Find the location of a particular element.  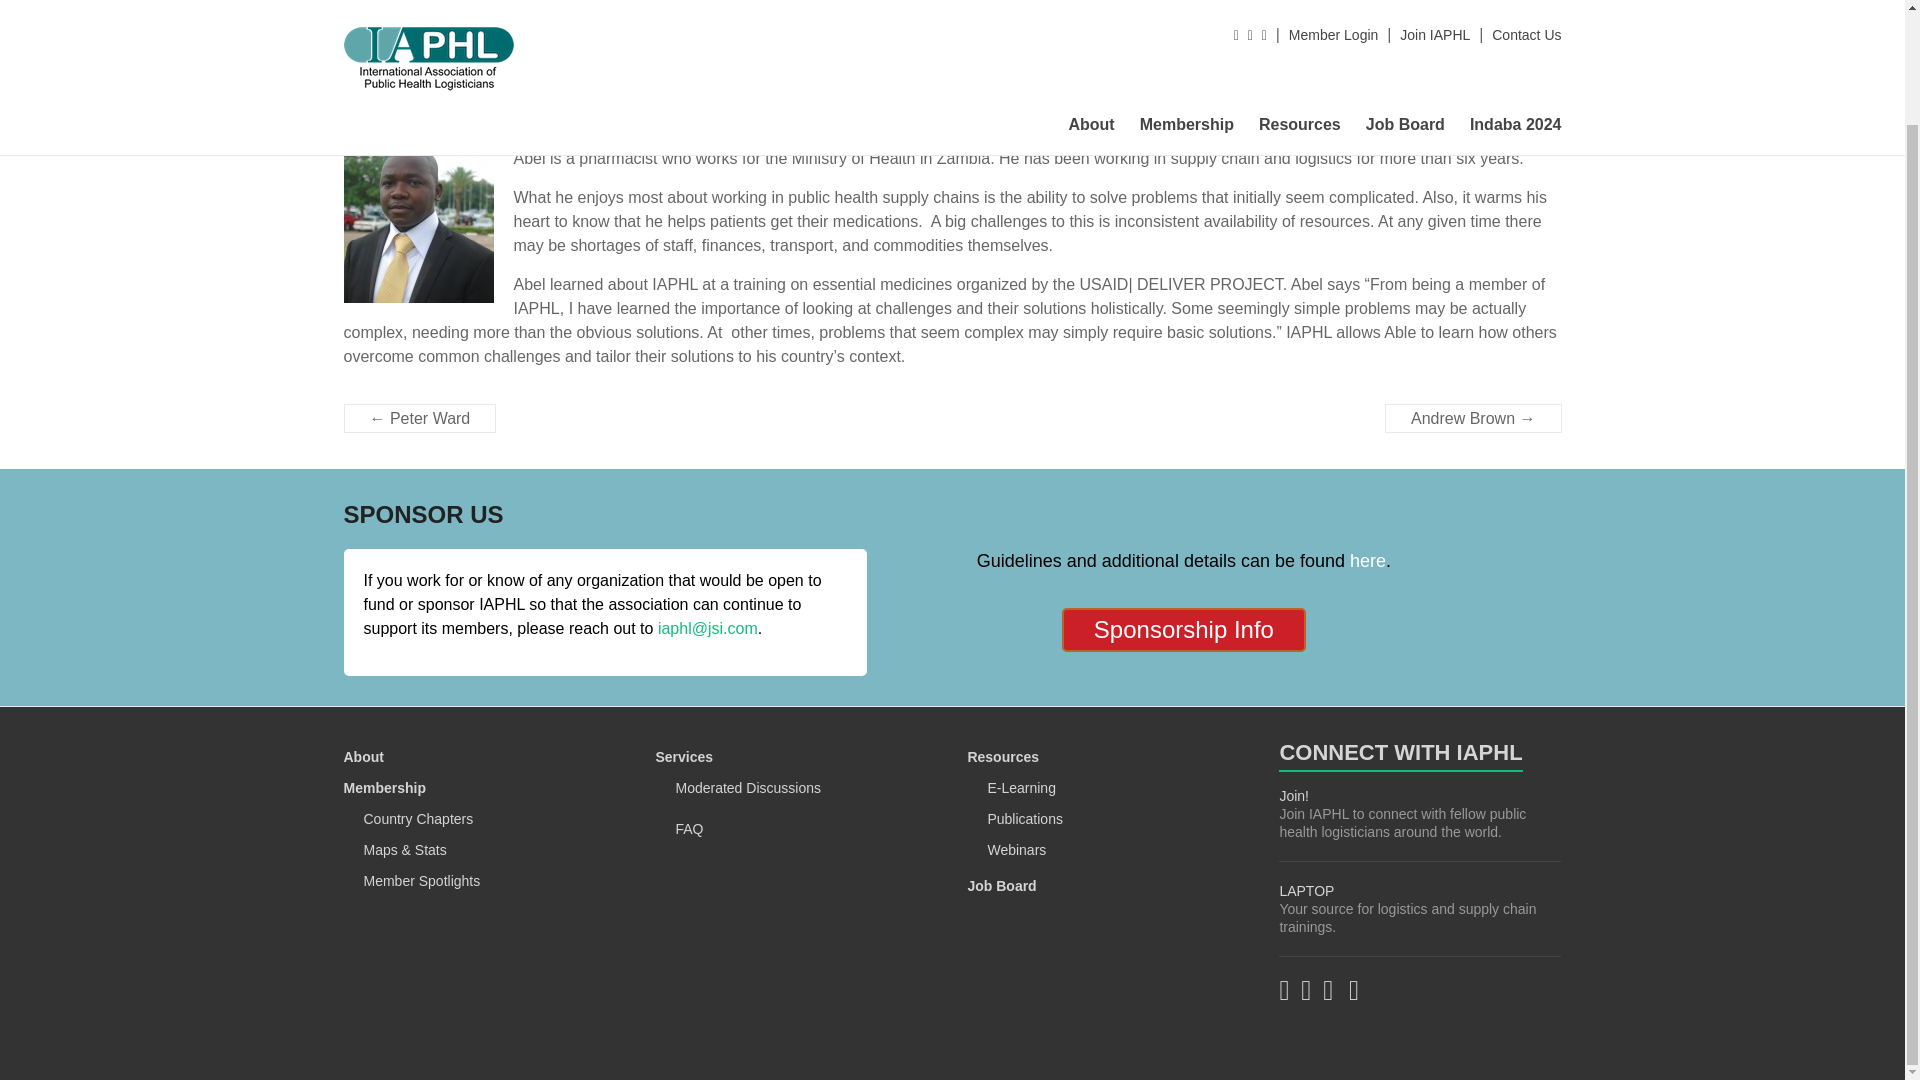

About is located at coordinates (1090, 6).